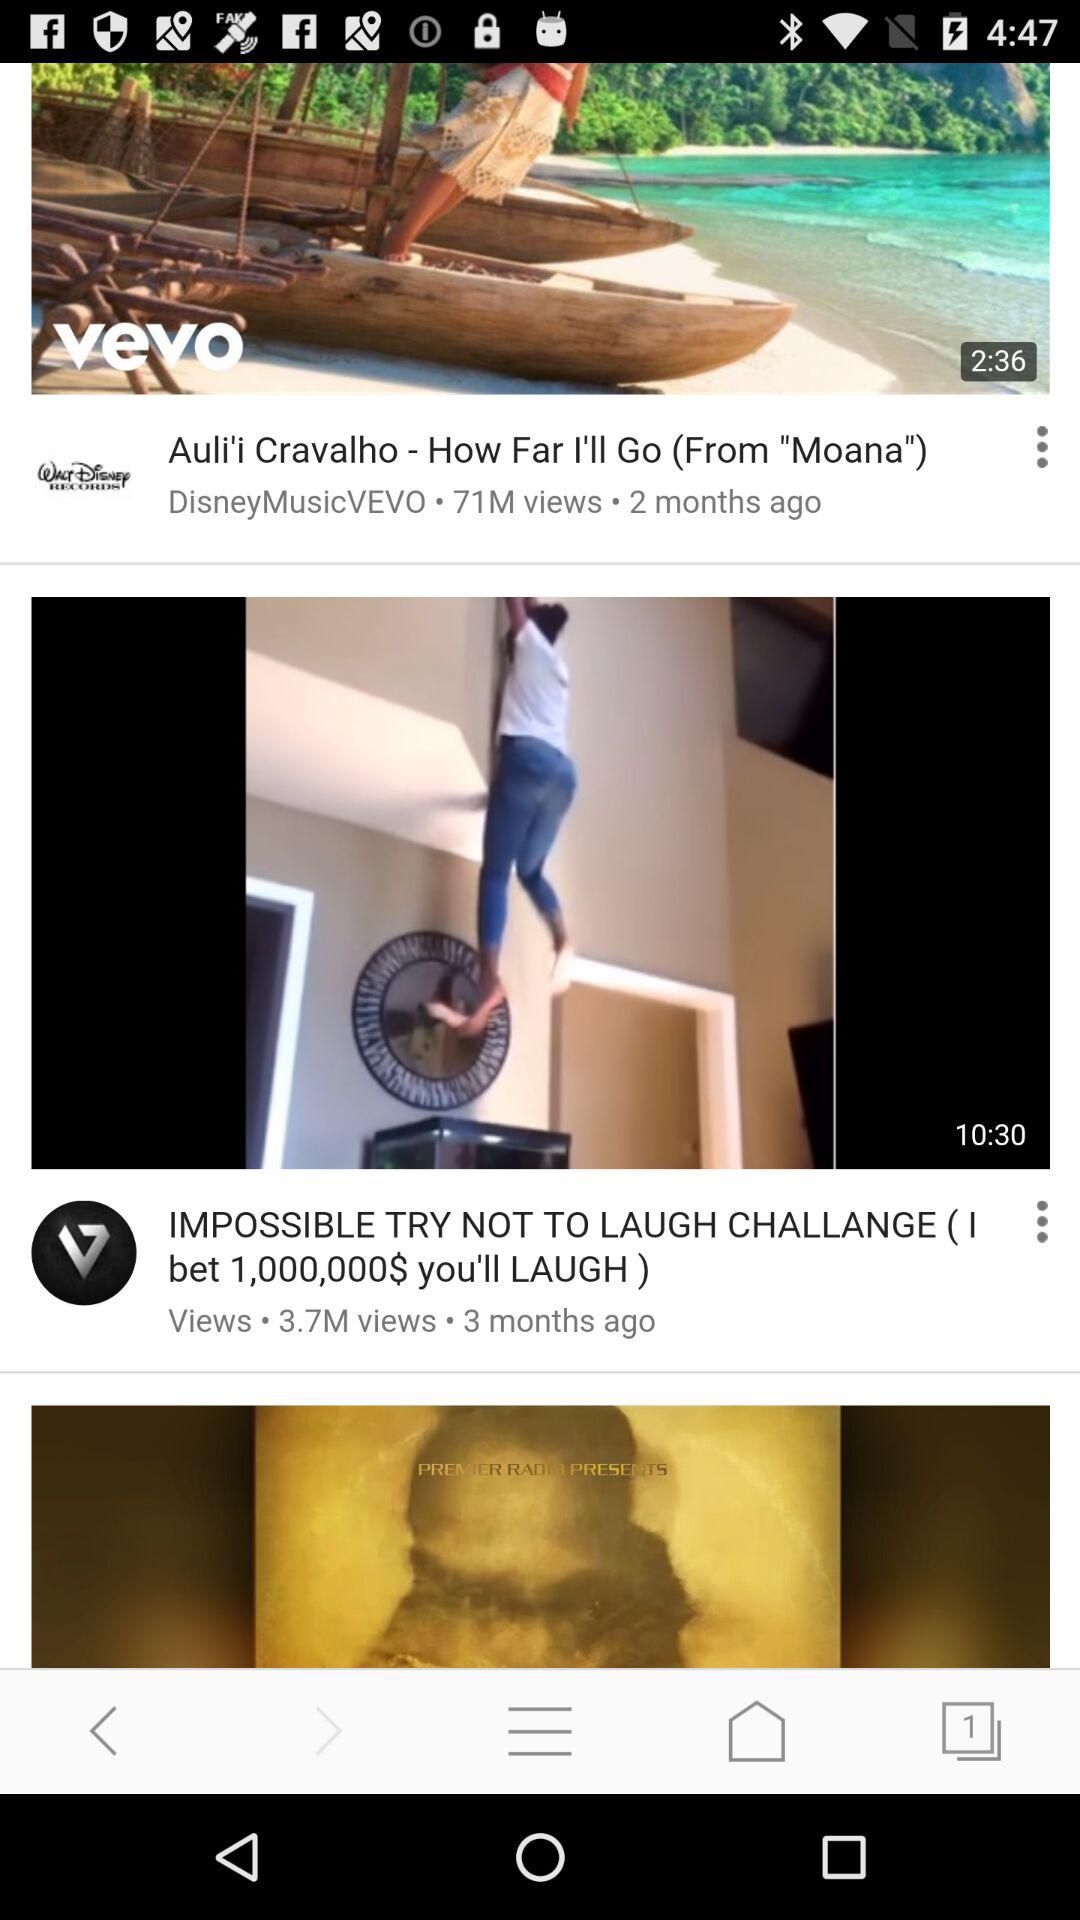 The width and height of the screenshot is (1080, 1920). Describe the element at coordinates (972, 1730) in the screenshot. I see `access pages` at that location.